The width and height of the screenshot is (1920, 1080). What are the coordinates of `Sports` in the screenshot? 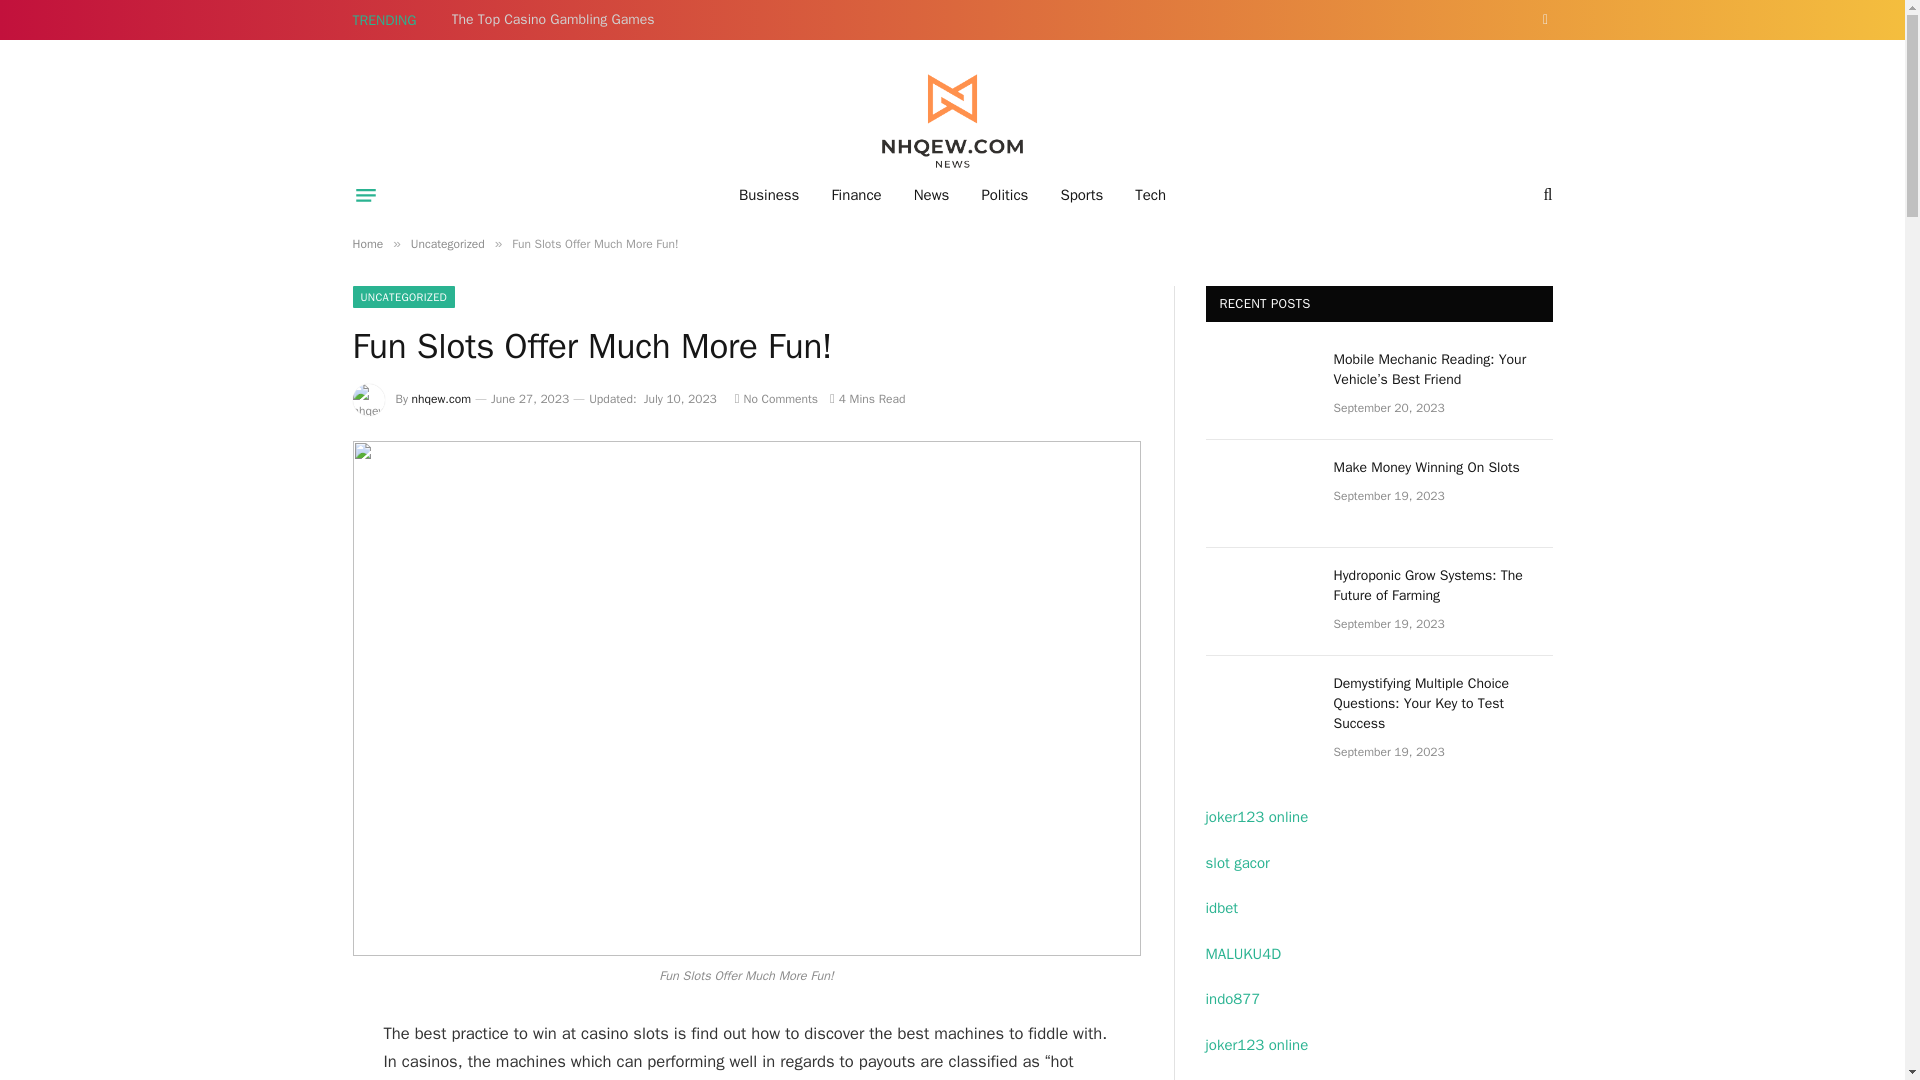 It's located at (1082, 194).